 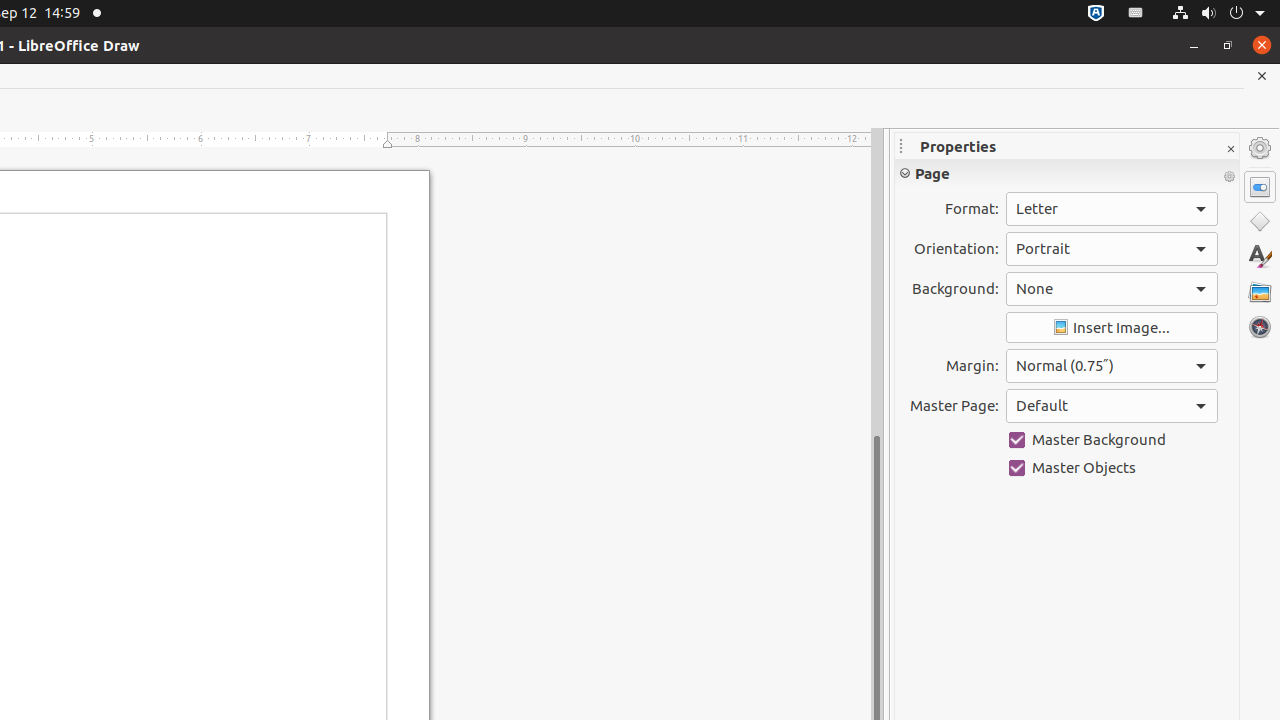 I want to click on Gallery, so click(x=1260, y=292).